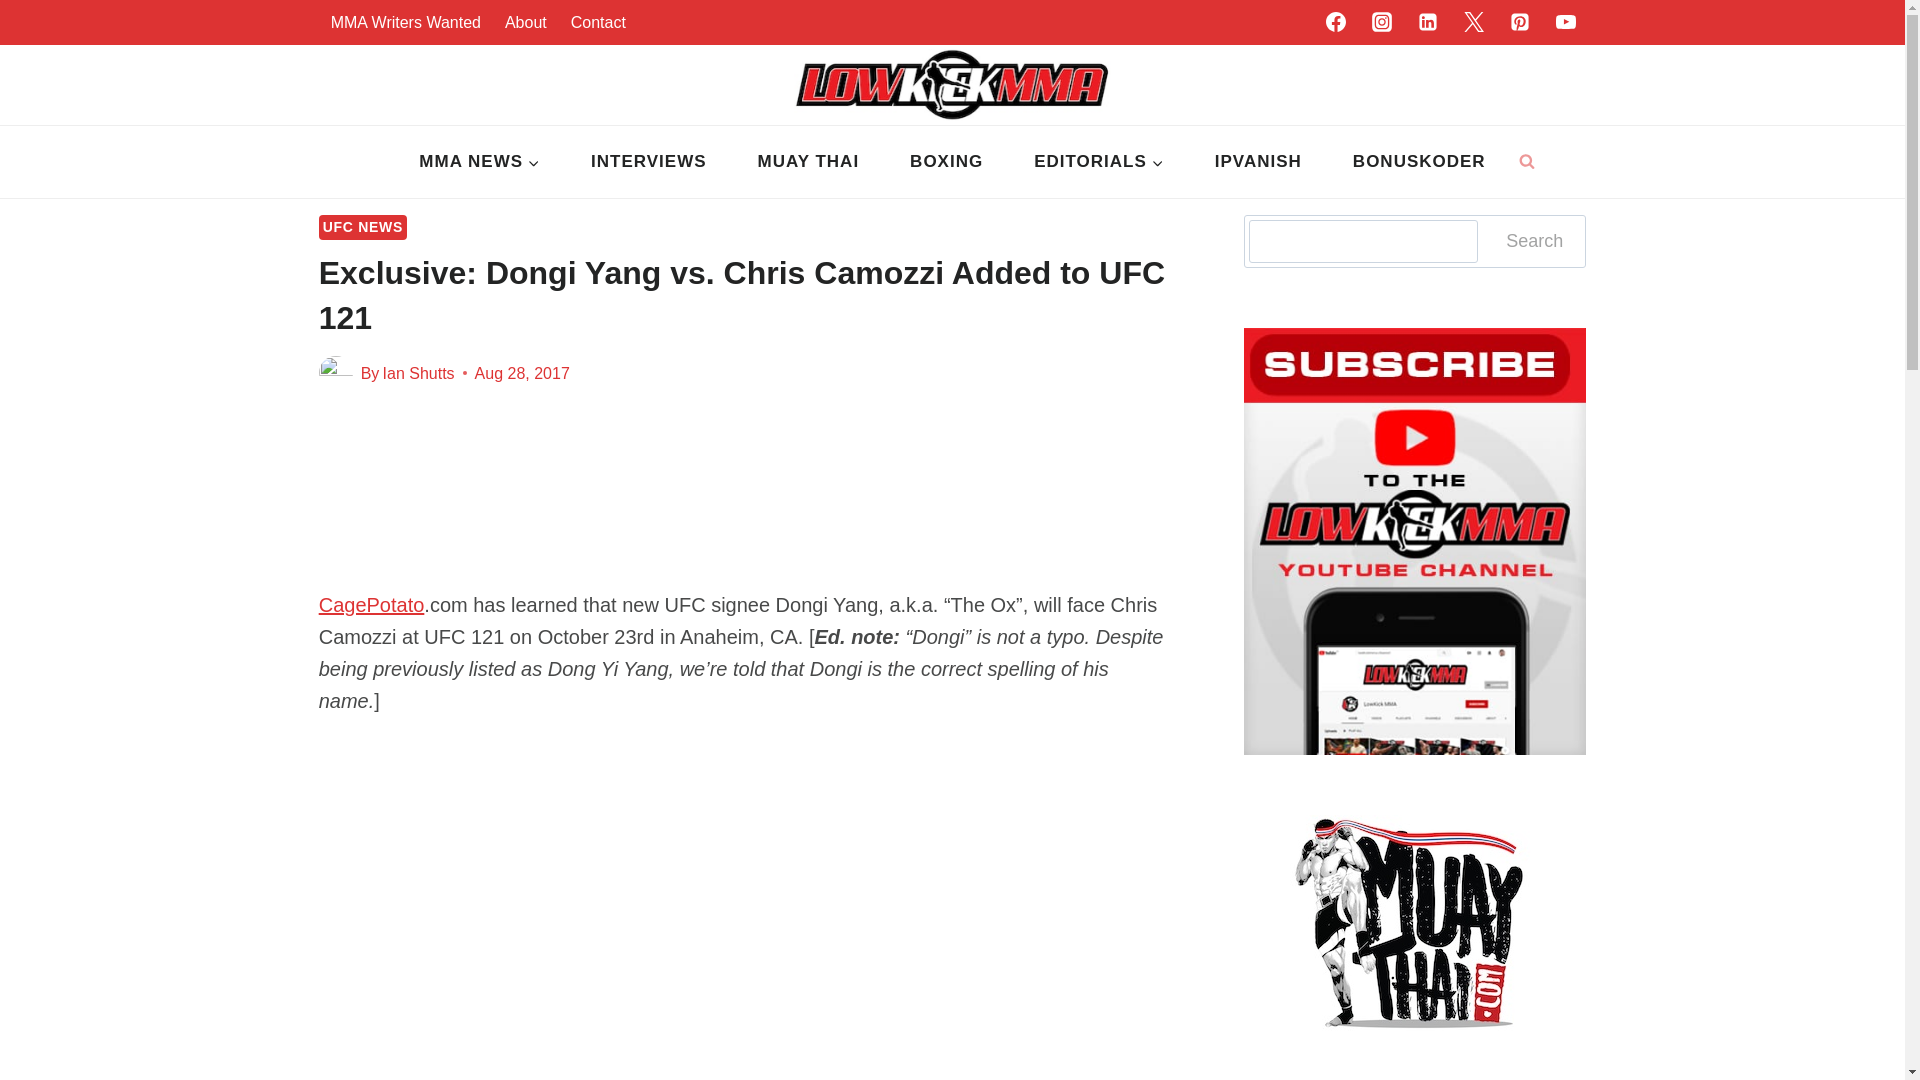 This screenshot has width=1920, height=1080. What do you see at coordinates (1418, 162) in the screenshot?
I see `BONUSKODER` at bounding box center [1418, 162].